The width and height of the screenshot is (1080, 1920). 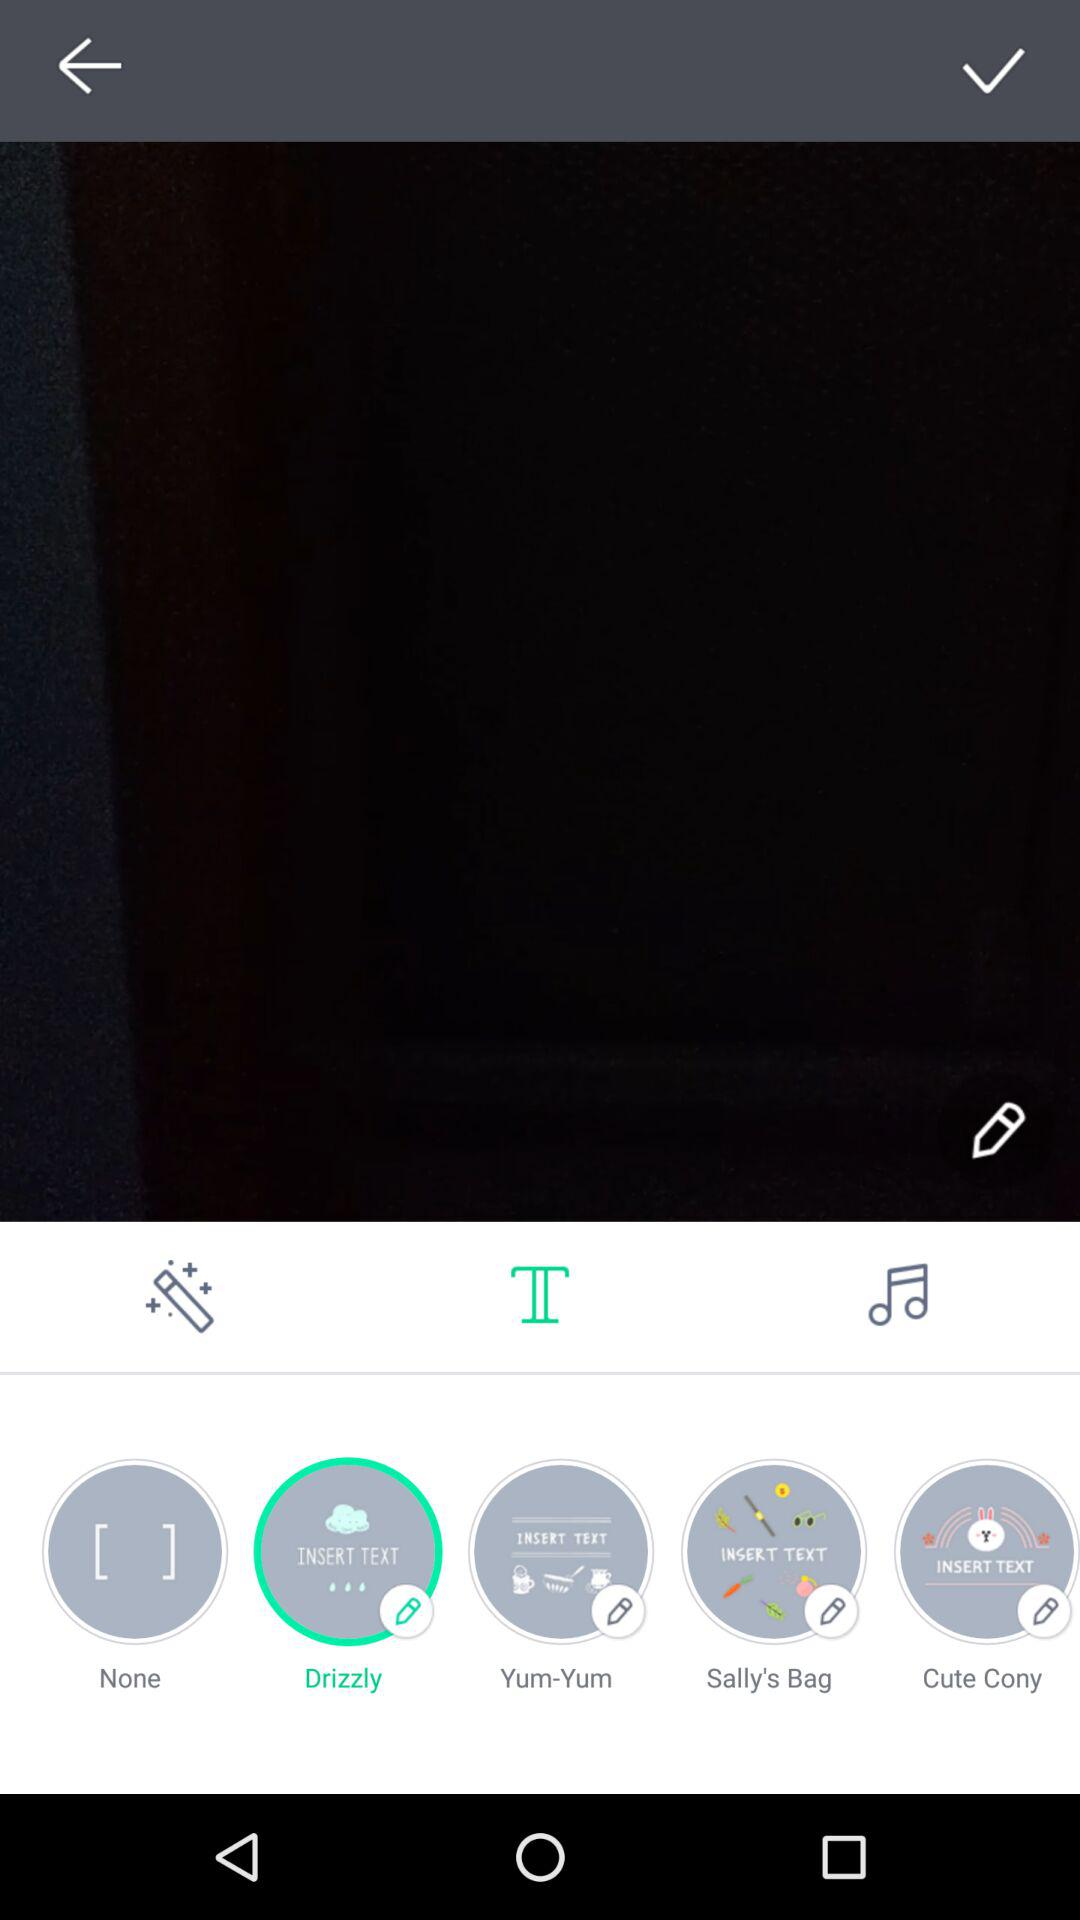 I want to click on use the pen tool, so click(x=996, y=1130).